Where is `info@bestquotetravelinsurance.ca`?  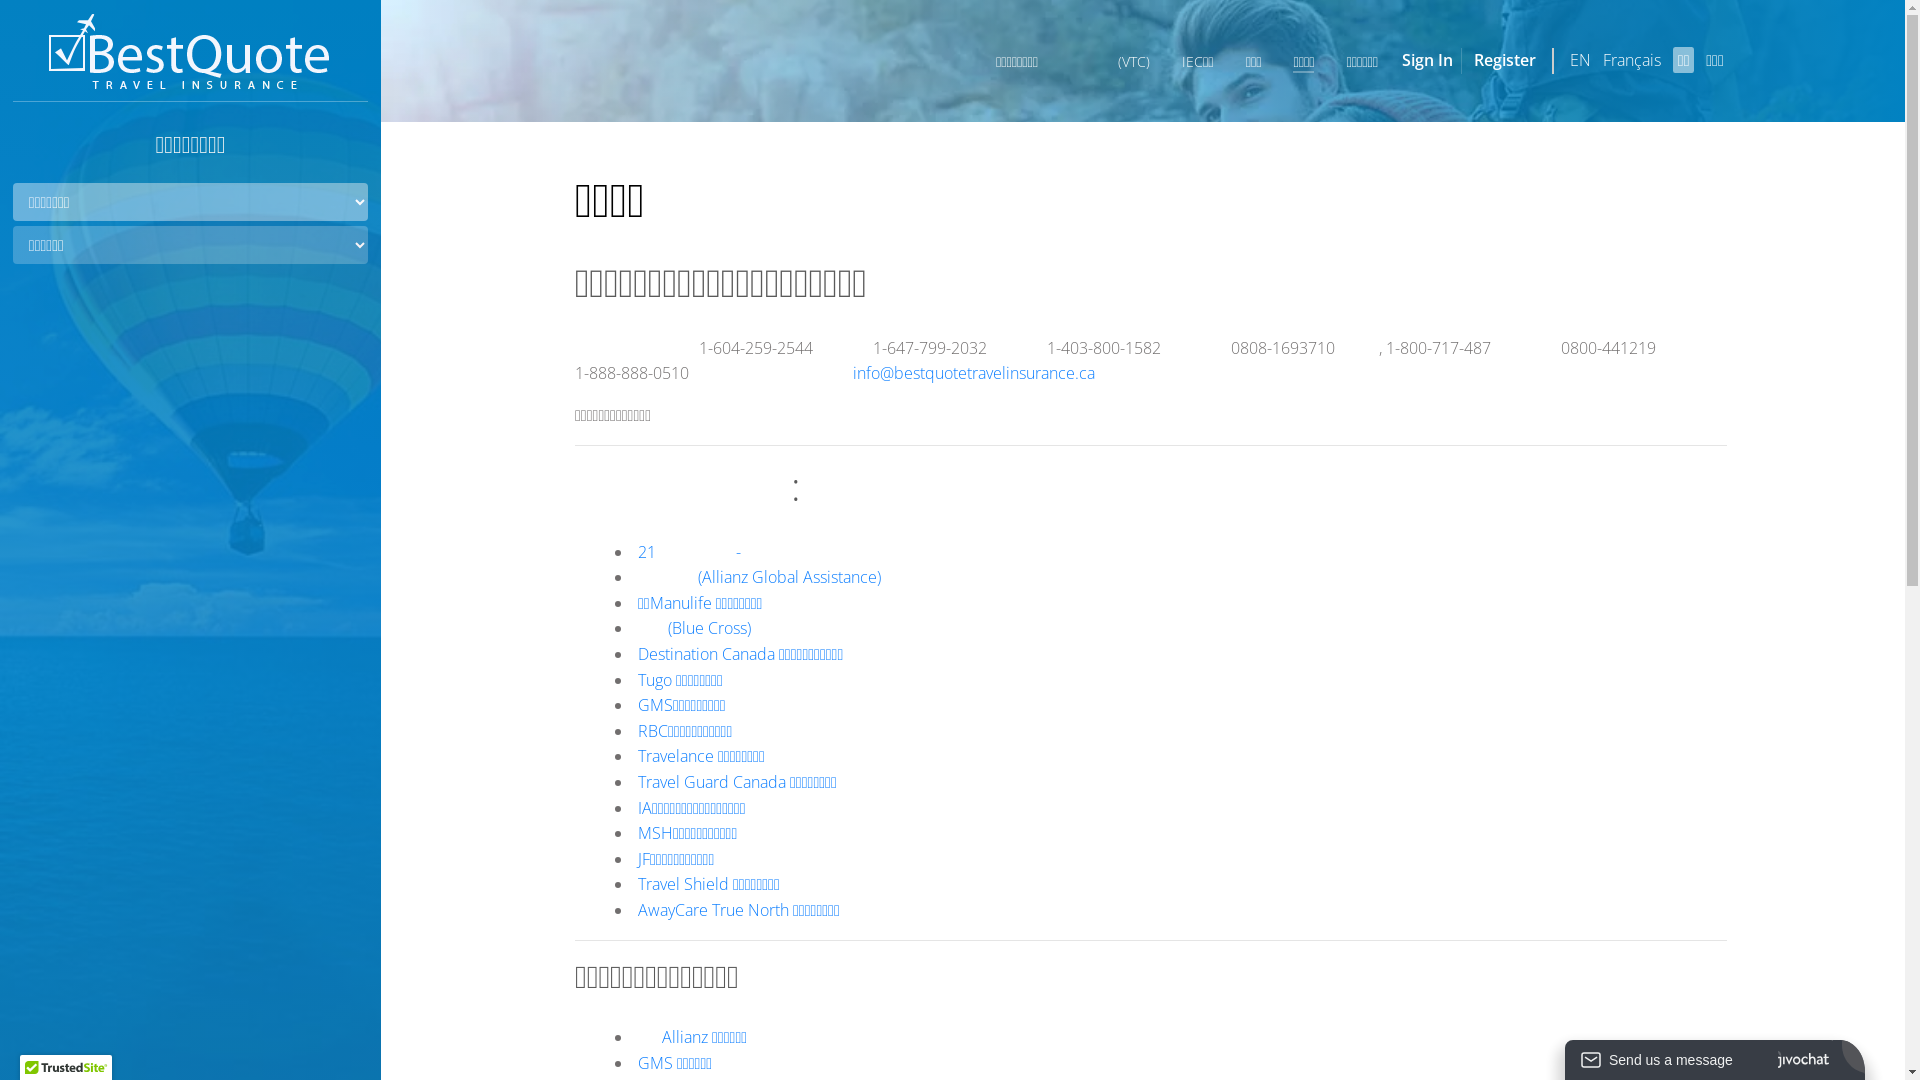
info@bestquotetravelinsurance.ca is located at coordinates (974, 373).